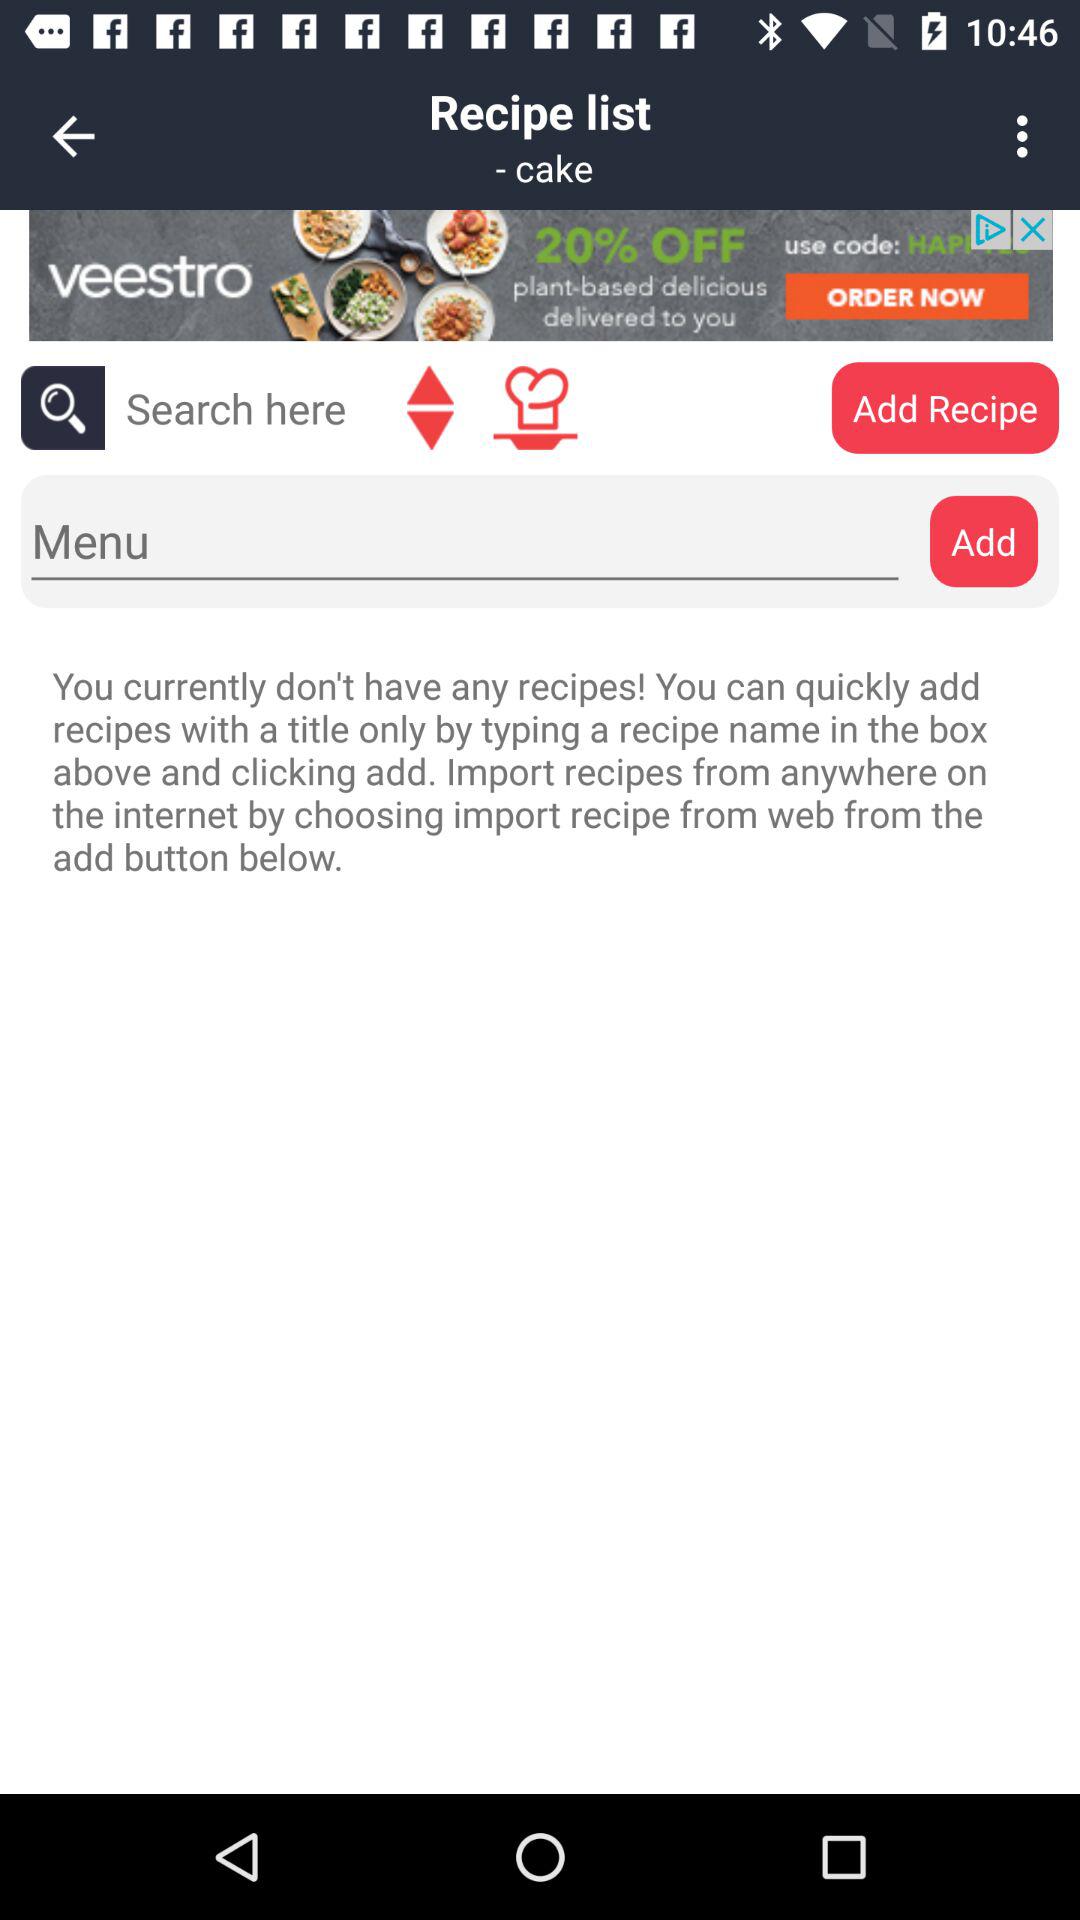  Describe the element at coordinates (540, 276) in the screenshot. I see `advertisement` at that location.